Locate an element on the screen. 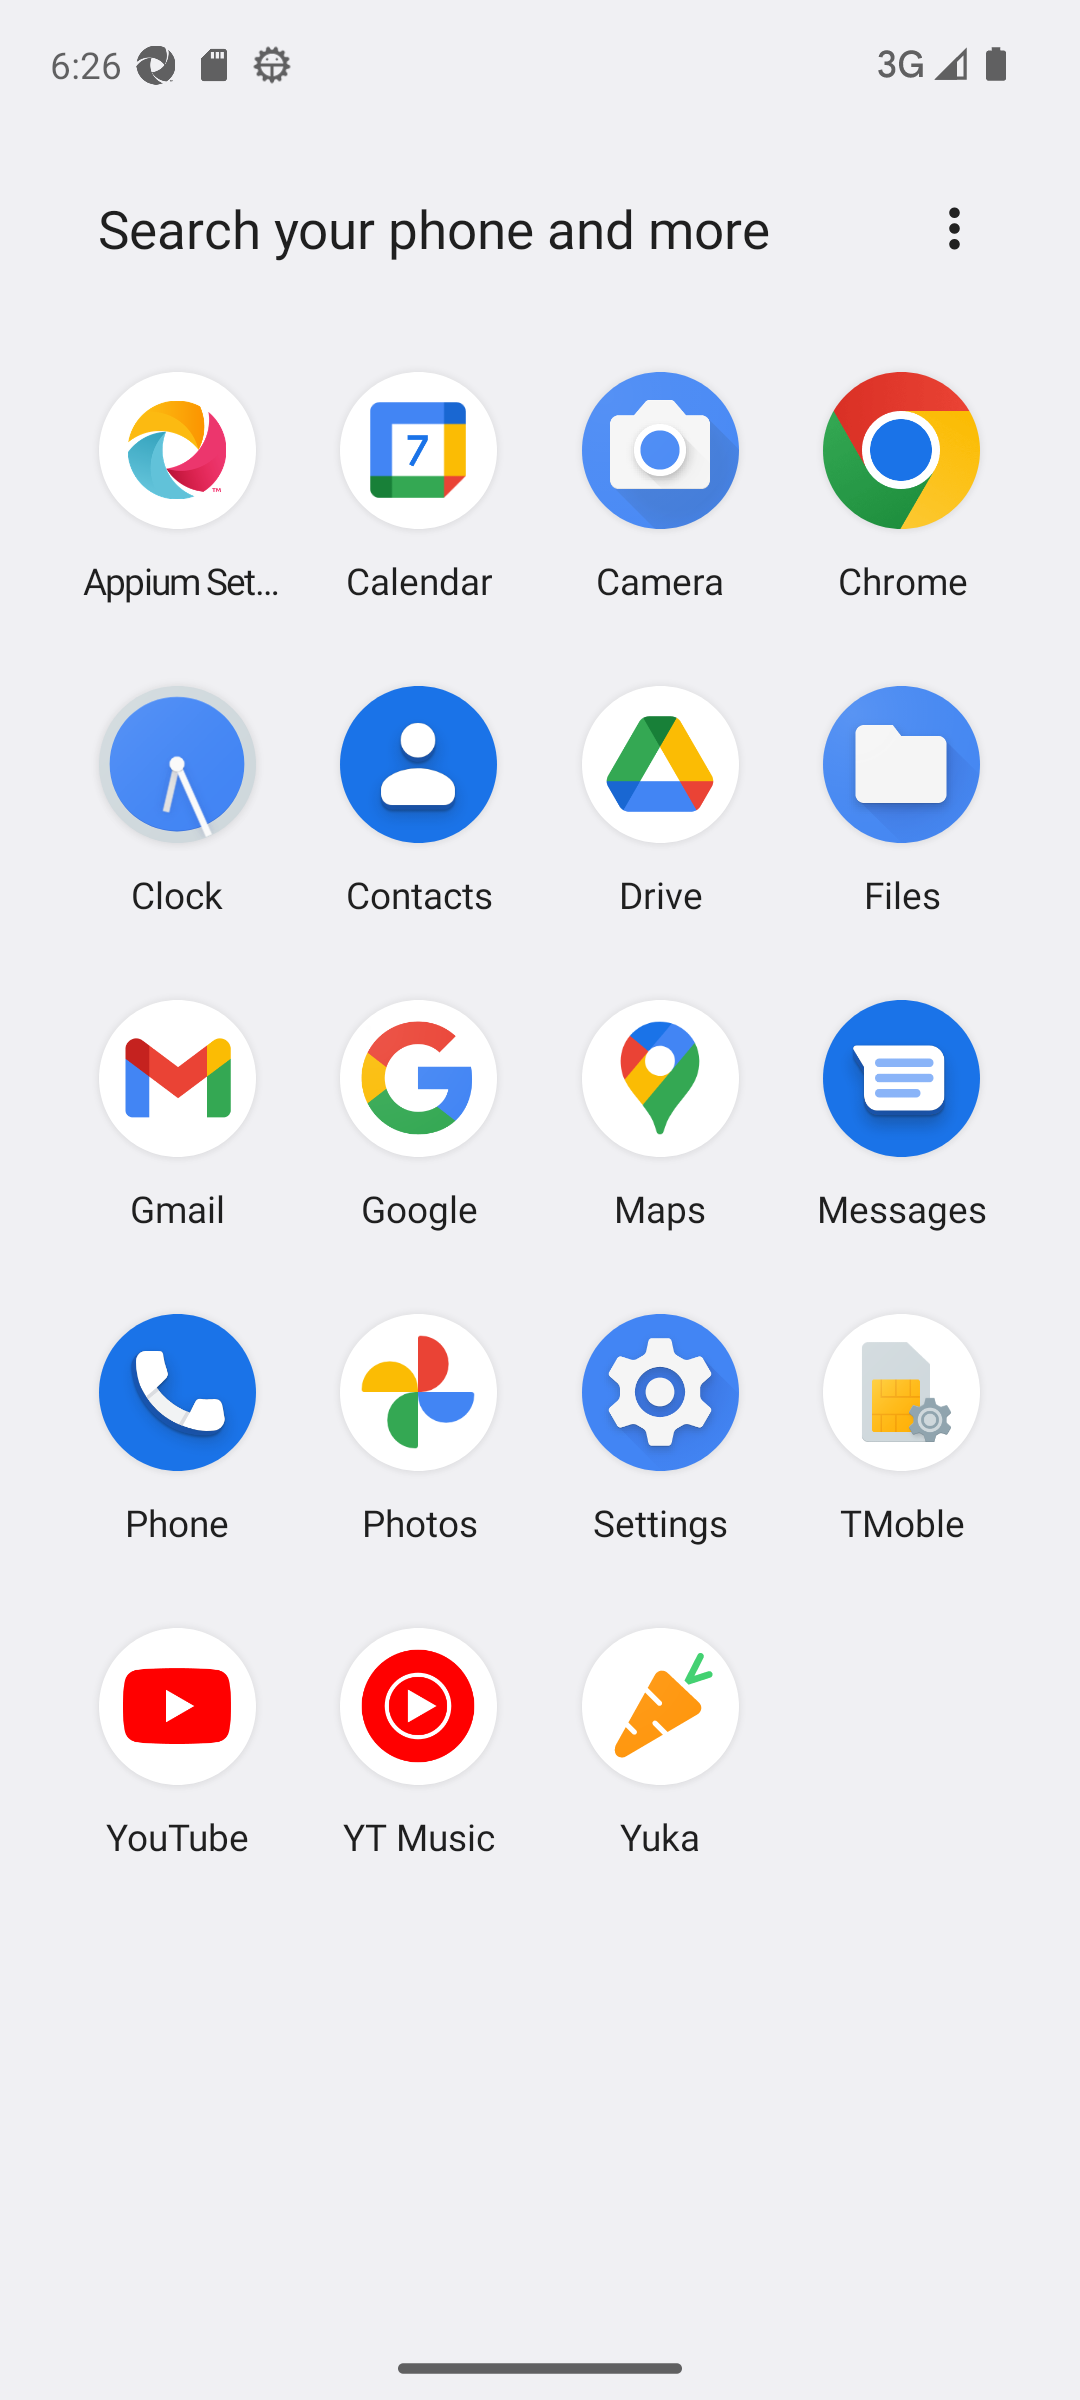 Image resolution: width=1080 pixels, height=2400 pixels. YouTube is located at coordinates (178, 1741).